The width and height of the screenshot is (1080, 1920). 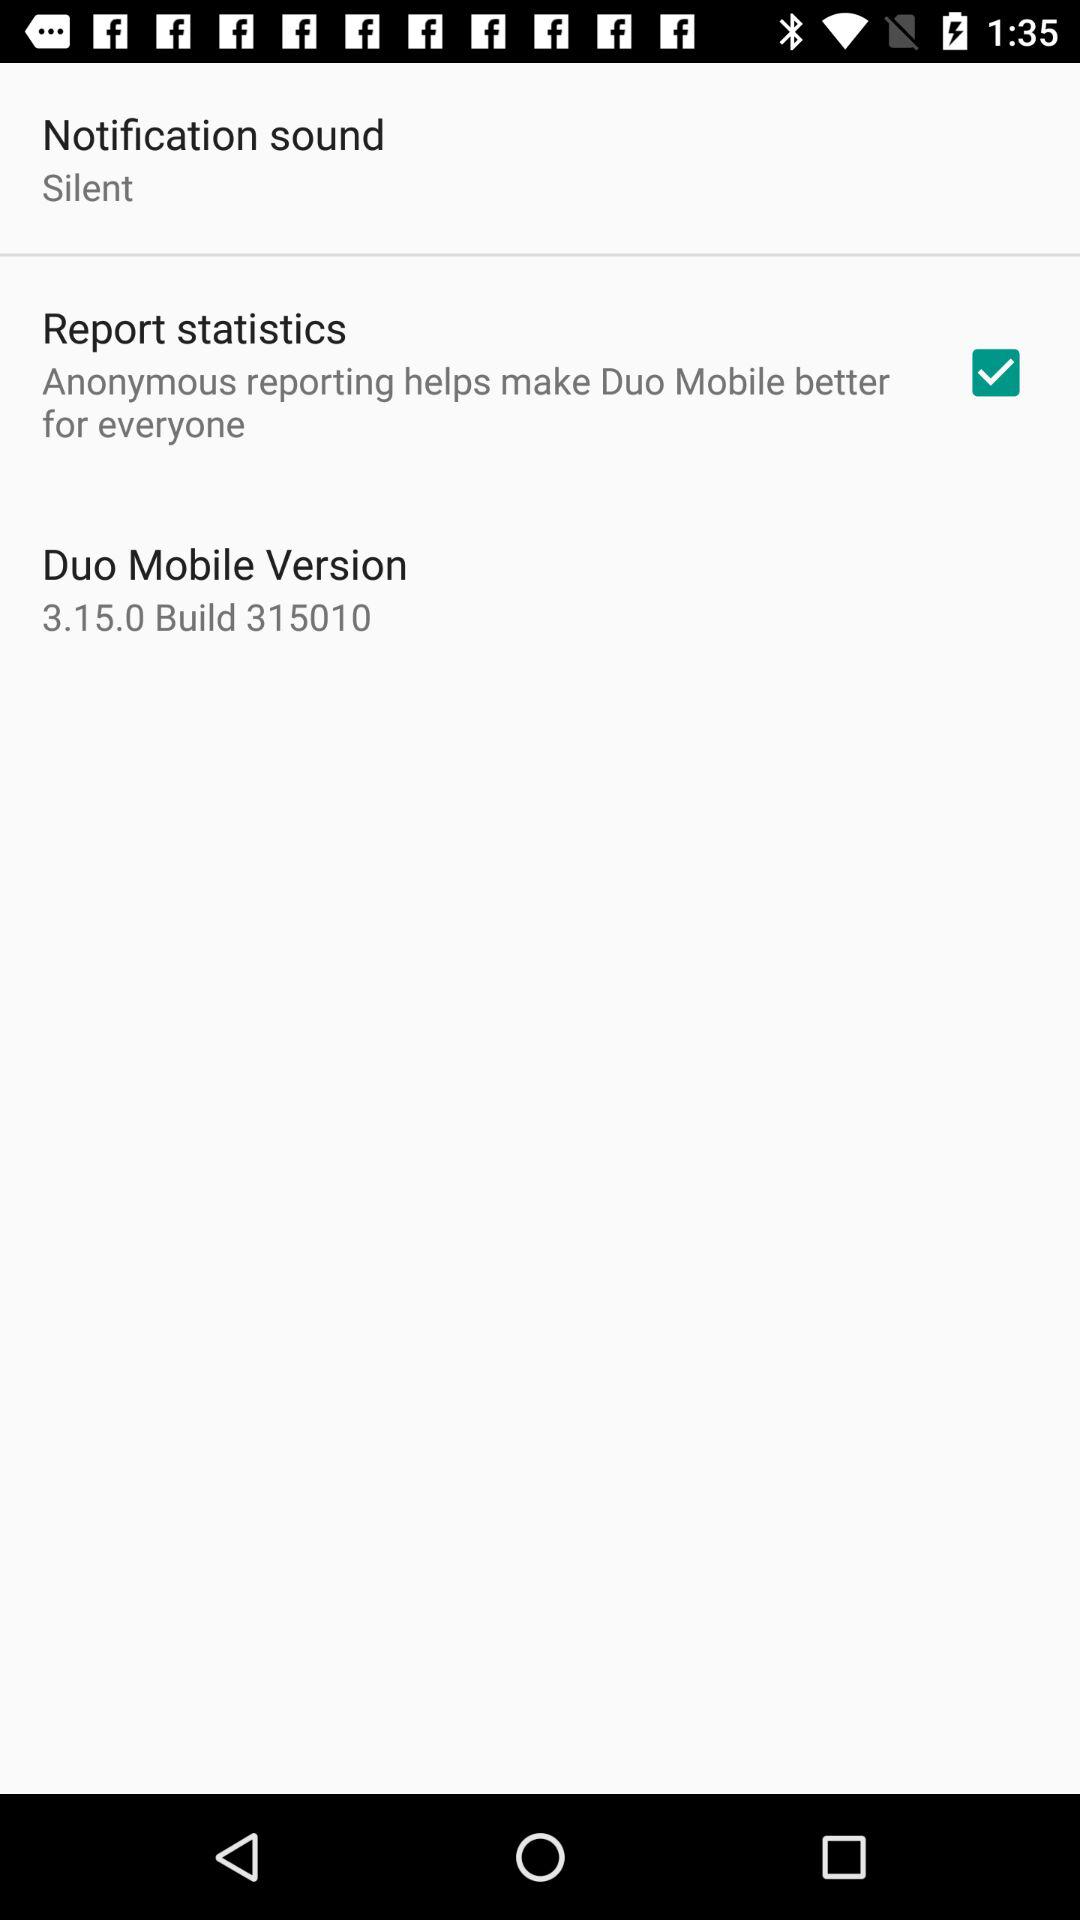 I want to click on press the anonymous reporting helps app, so click(x=477, y=401).